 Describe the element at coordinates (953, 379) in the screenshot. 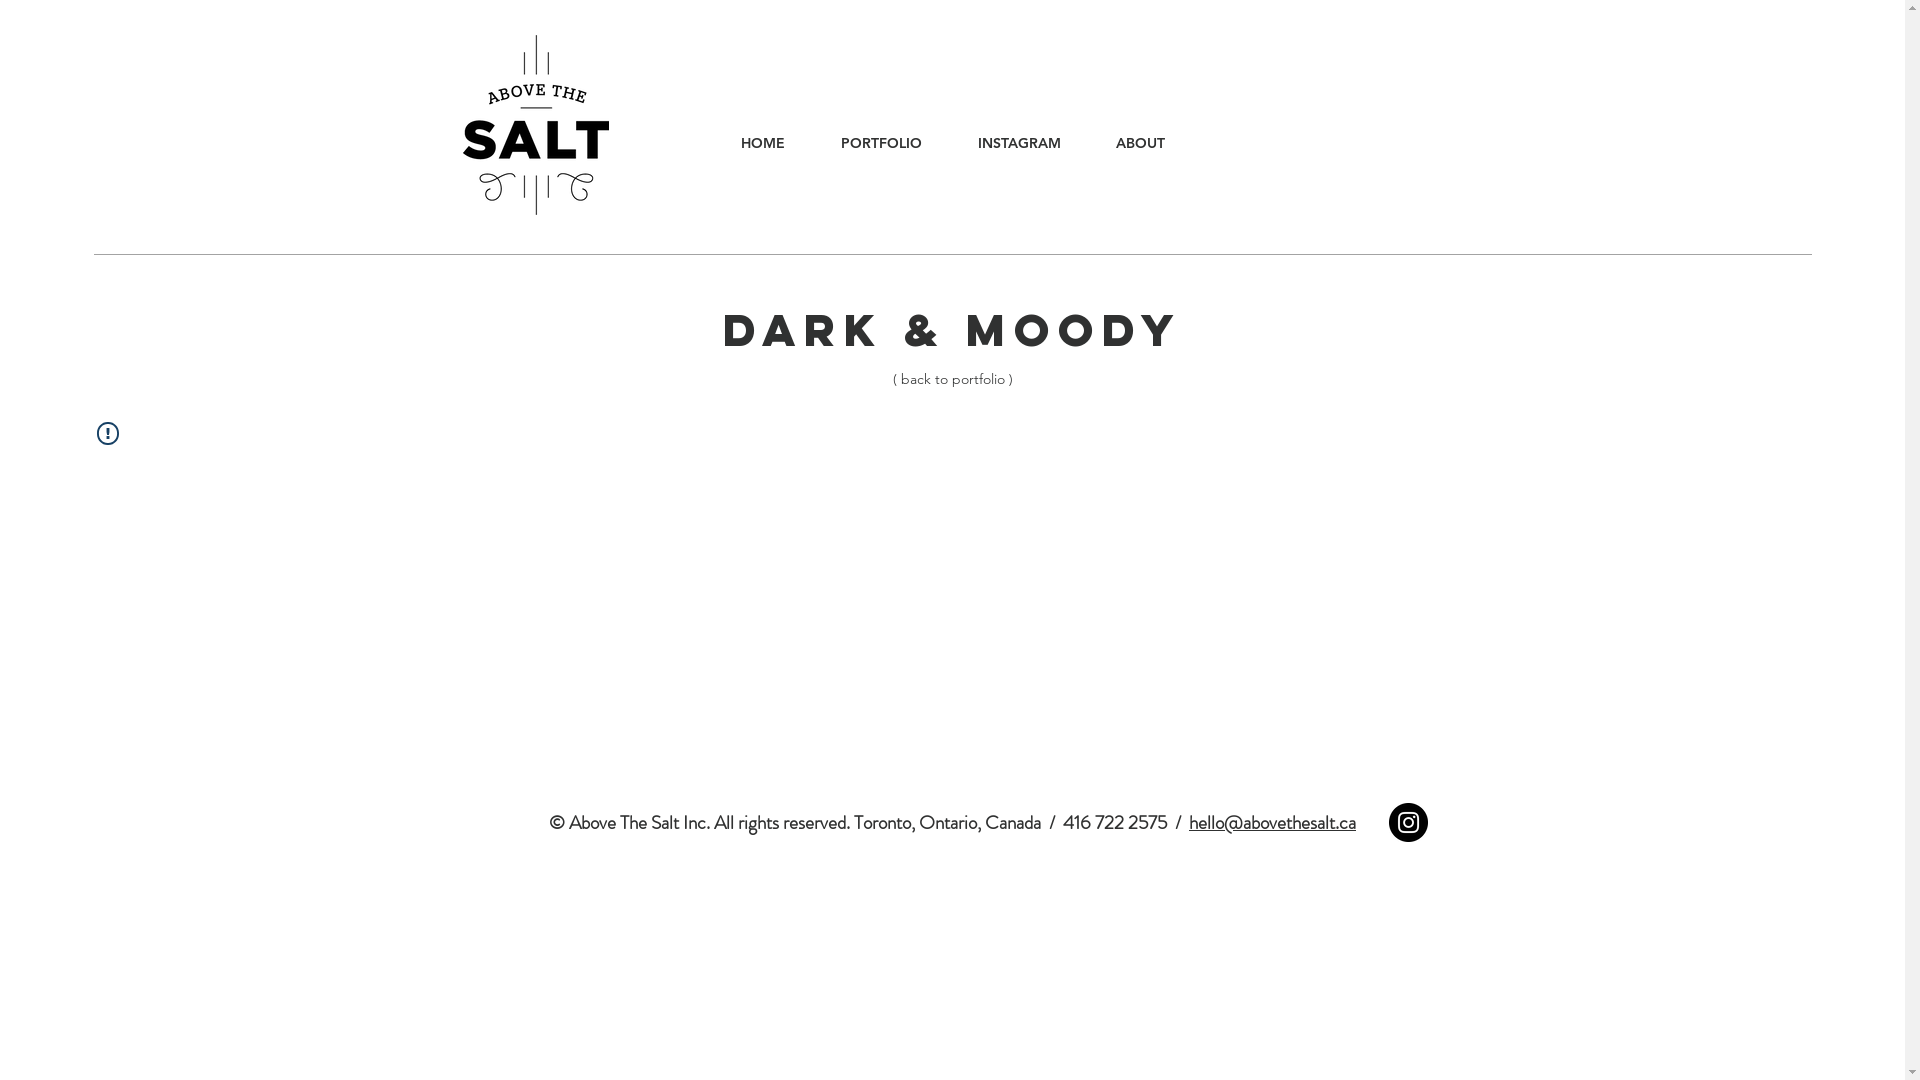

I see `( back to portfolio )` at that location.